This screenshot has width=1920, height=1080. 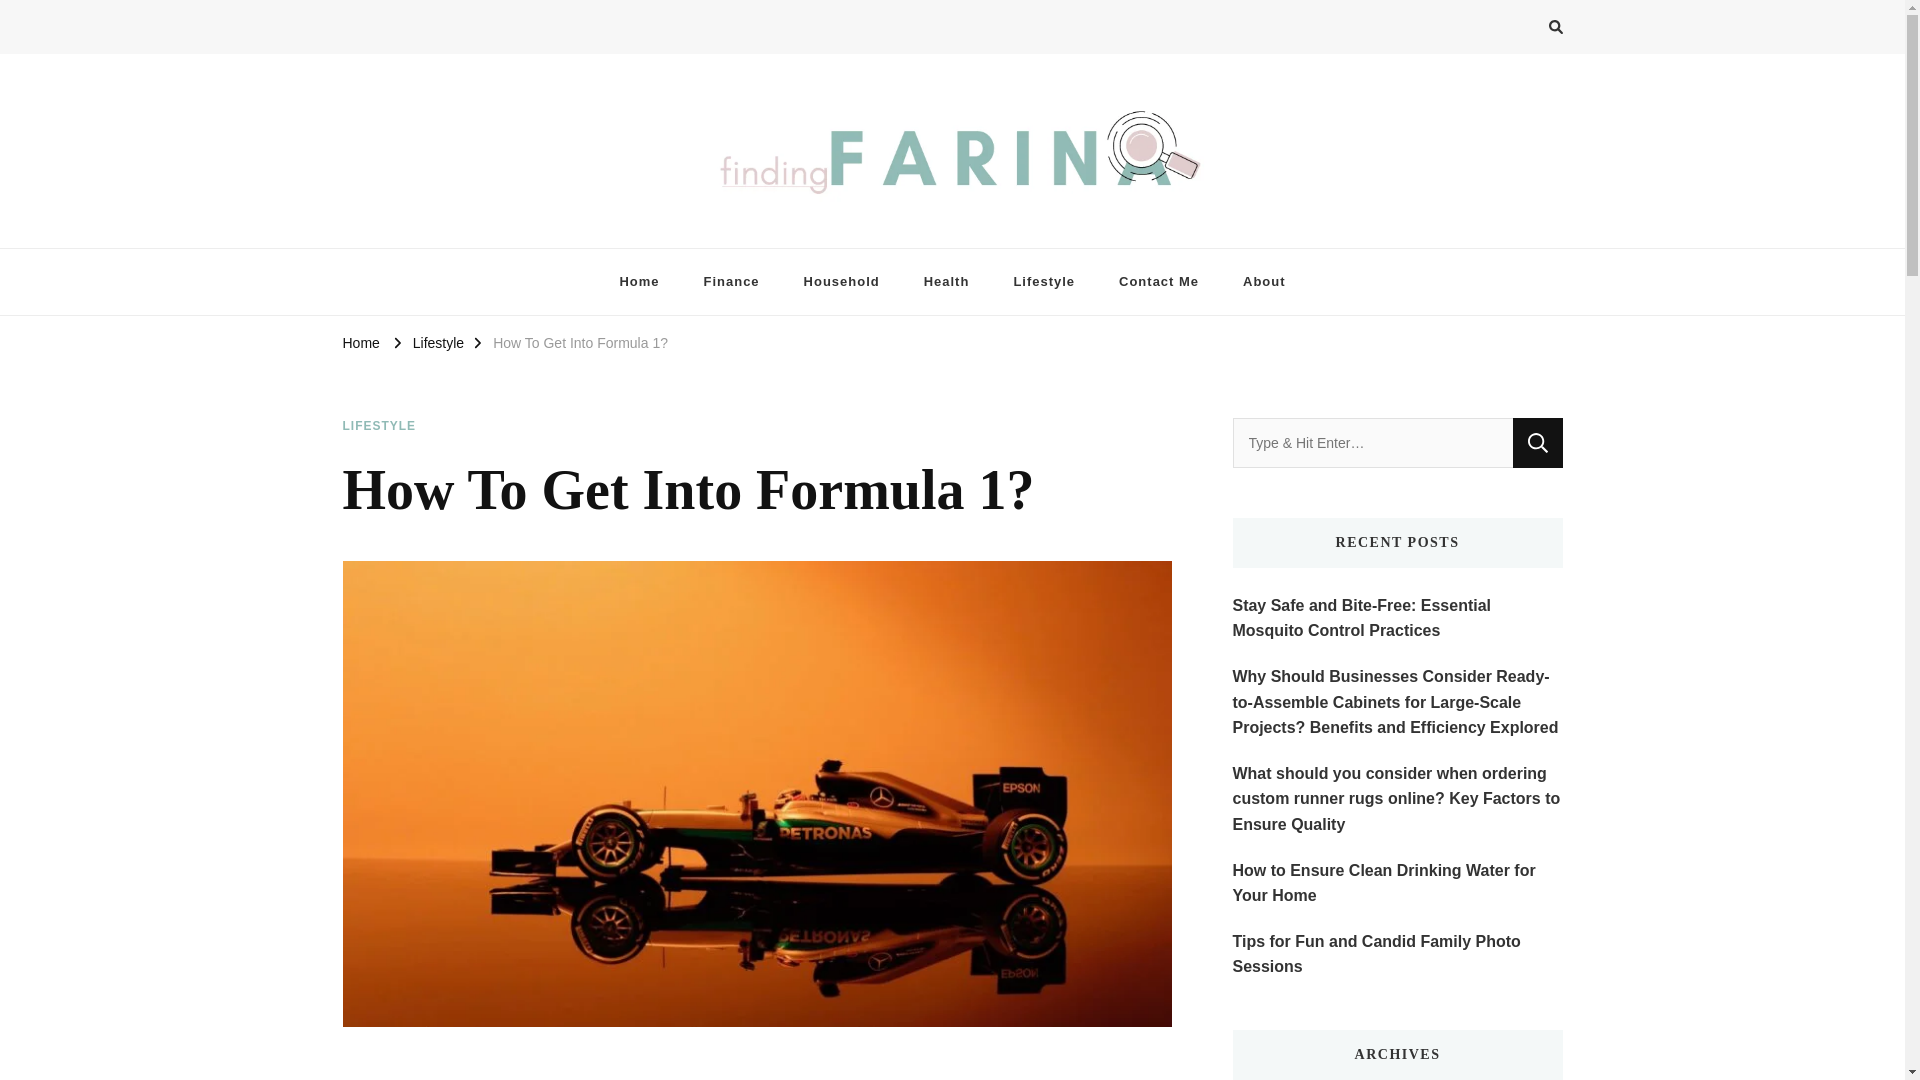 What do you see at coordinates (1158, 282) in the screenshot?
I see `Contact Me` at bounding box center [1158, 282].